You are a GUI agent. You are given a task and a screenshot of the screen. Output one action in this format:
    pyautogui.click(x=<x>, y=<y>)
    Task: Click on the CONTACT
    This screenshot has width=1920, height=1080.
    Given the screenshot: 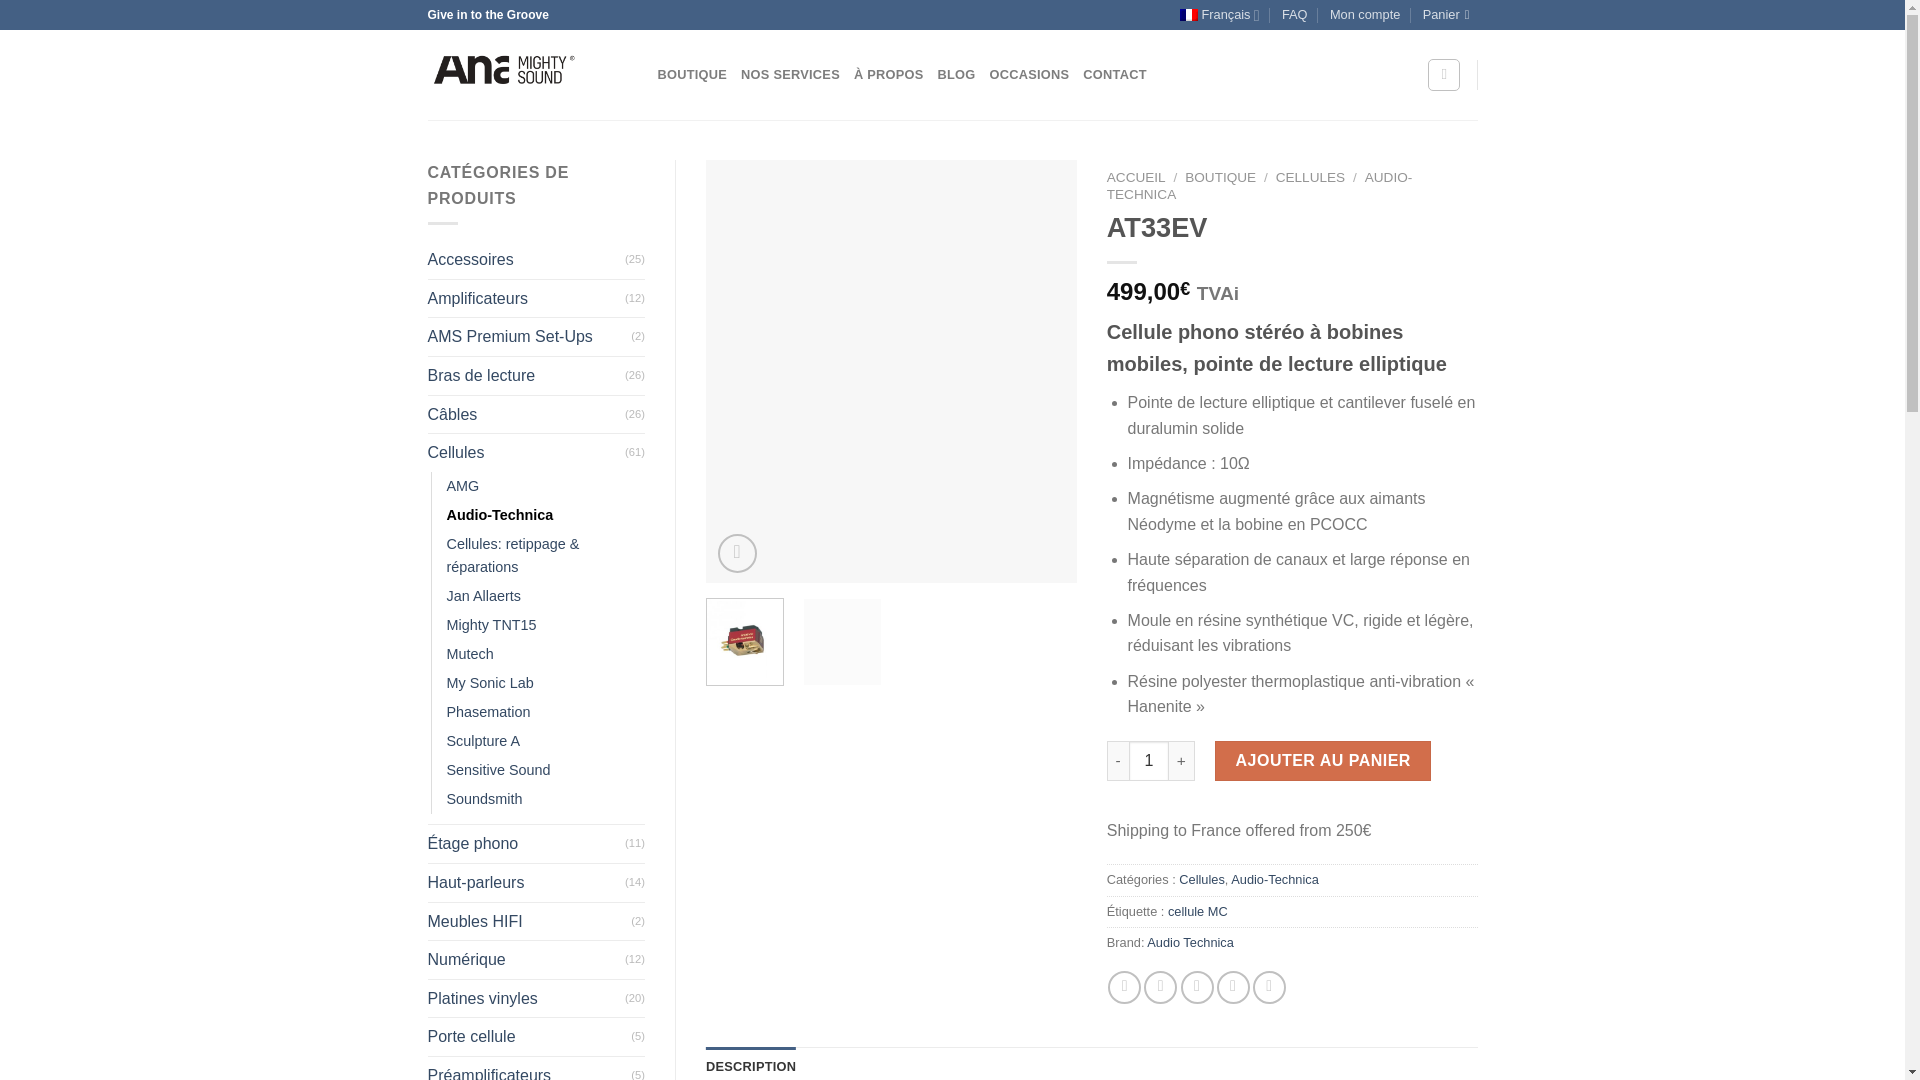 What is the action you would take?
    pyautogui.click(x=1114, y=75)
    